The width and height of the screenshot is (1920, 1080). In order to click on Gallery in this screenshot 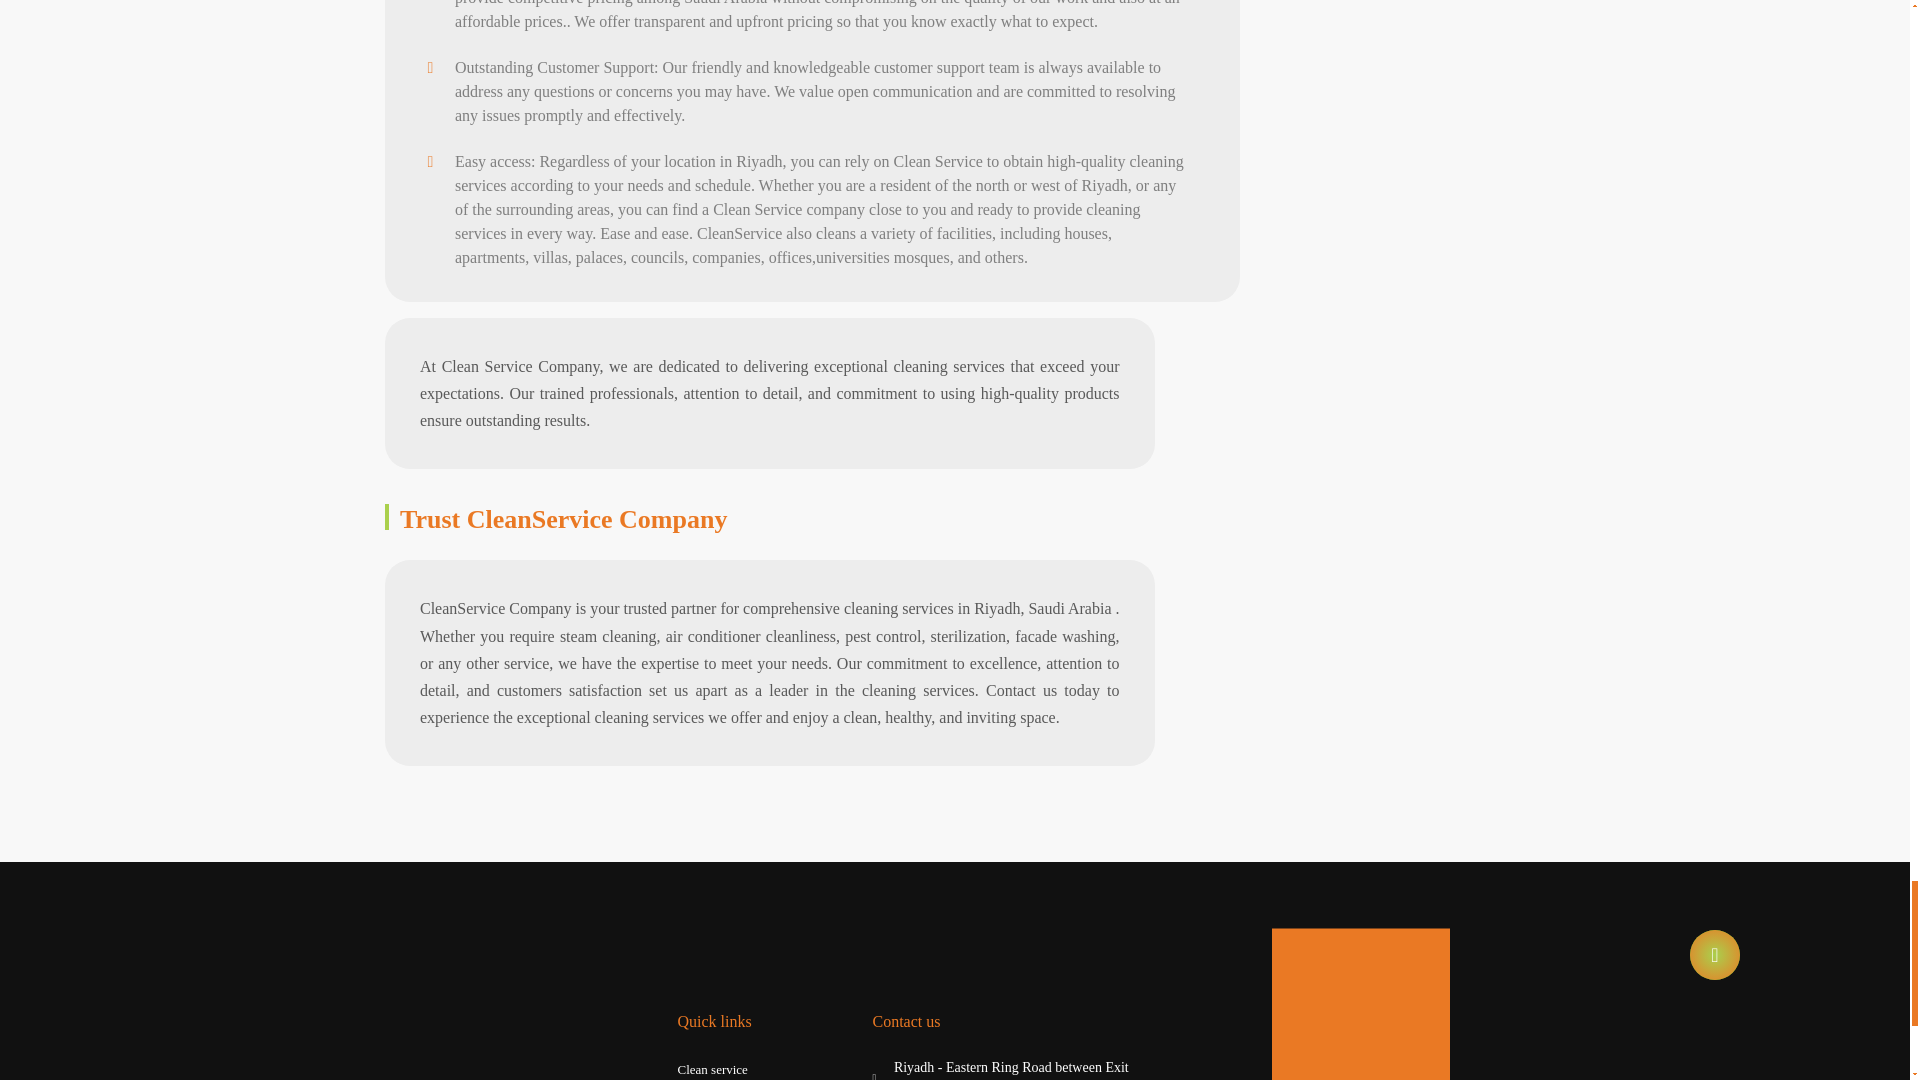, I will do `click(696, 834)`.